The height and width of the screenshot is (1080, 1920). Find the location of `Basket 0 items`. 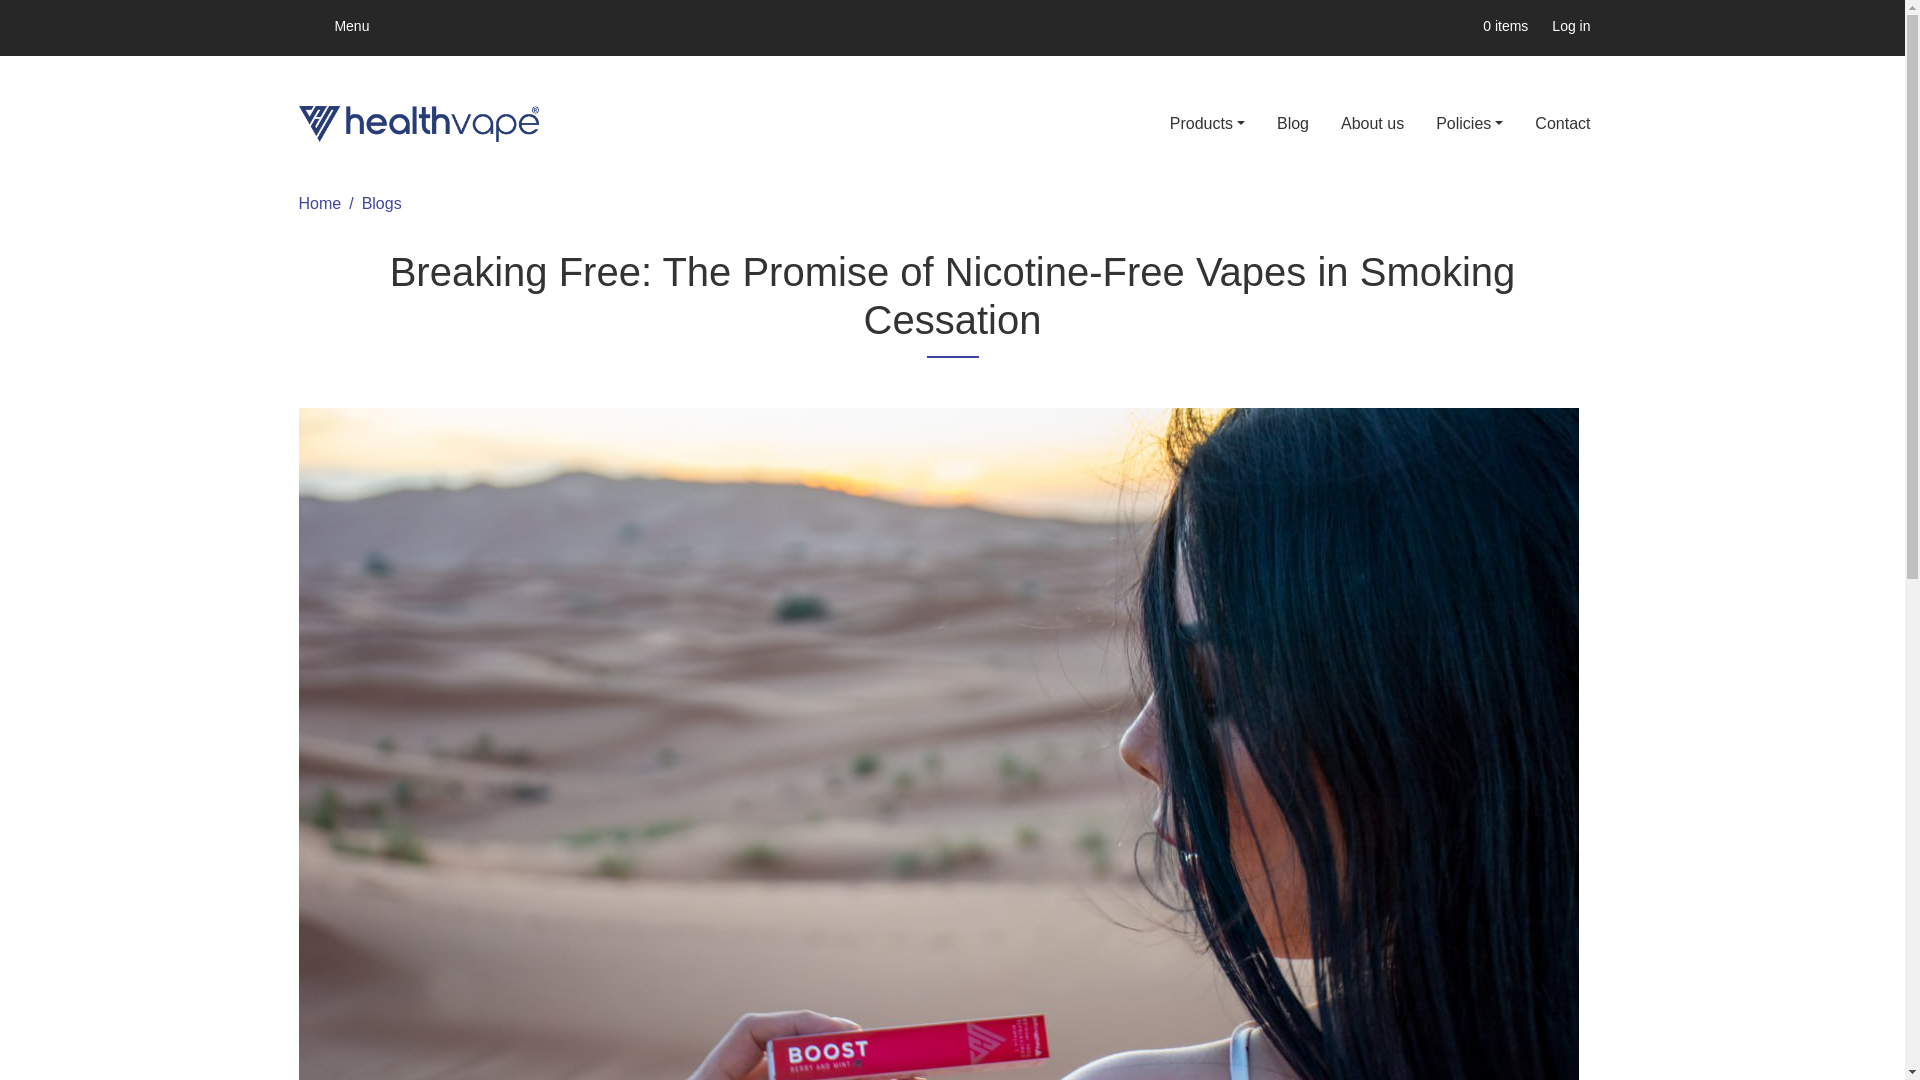

Basket 0 items is located at coordinates (1492, 26).